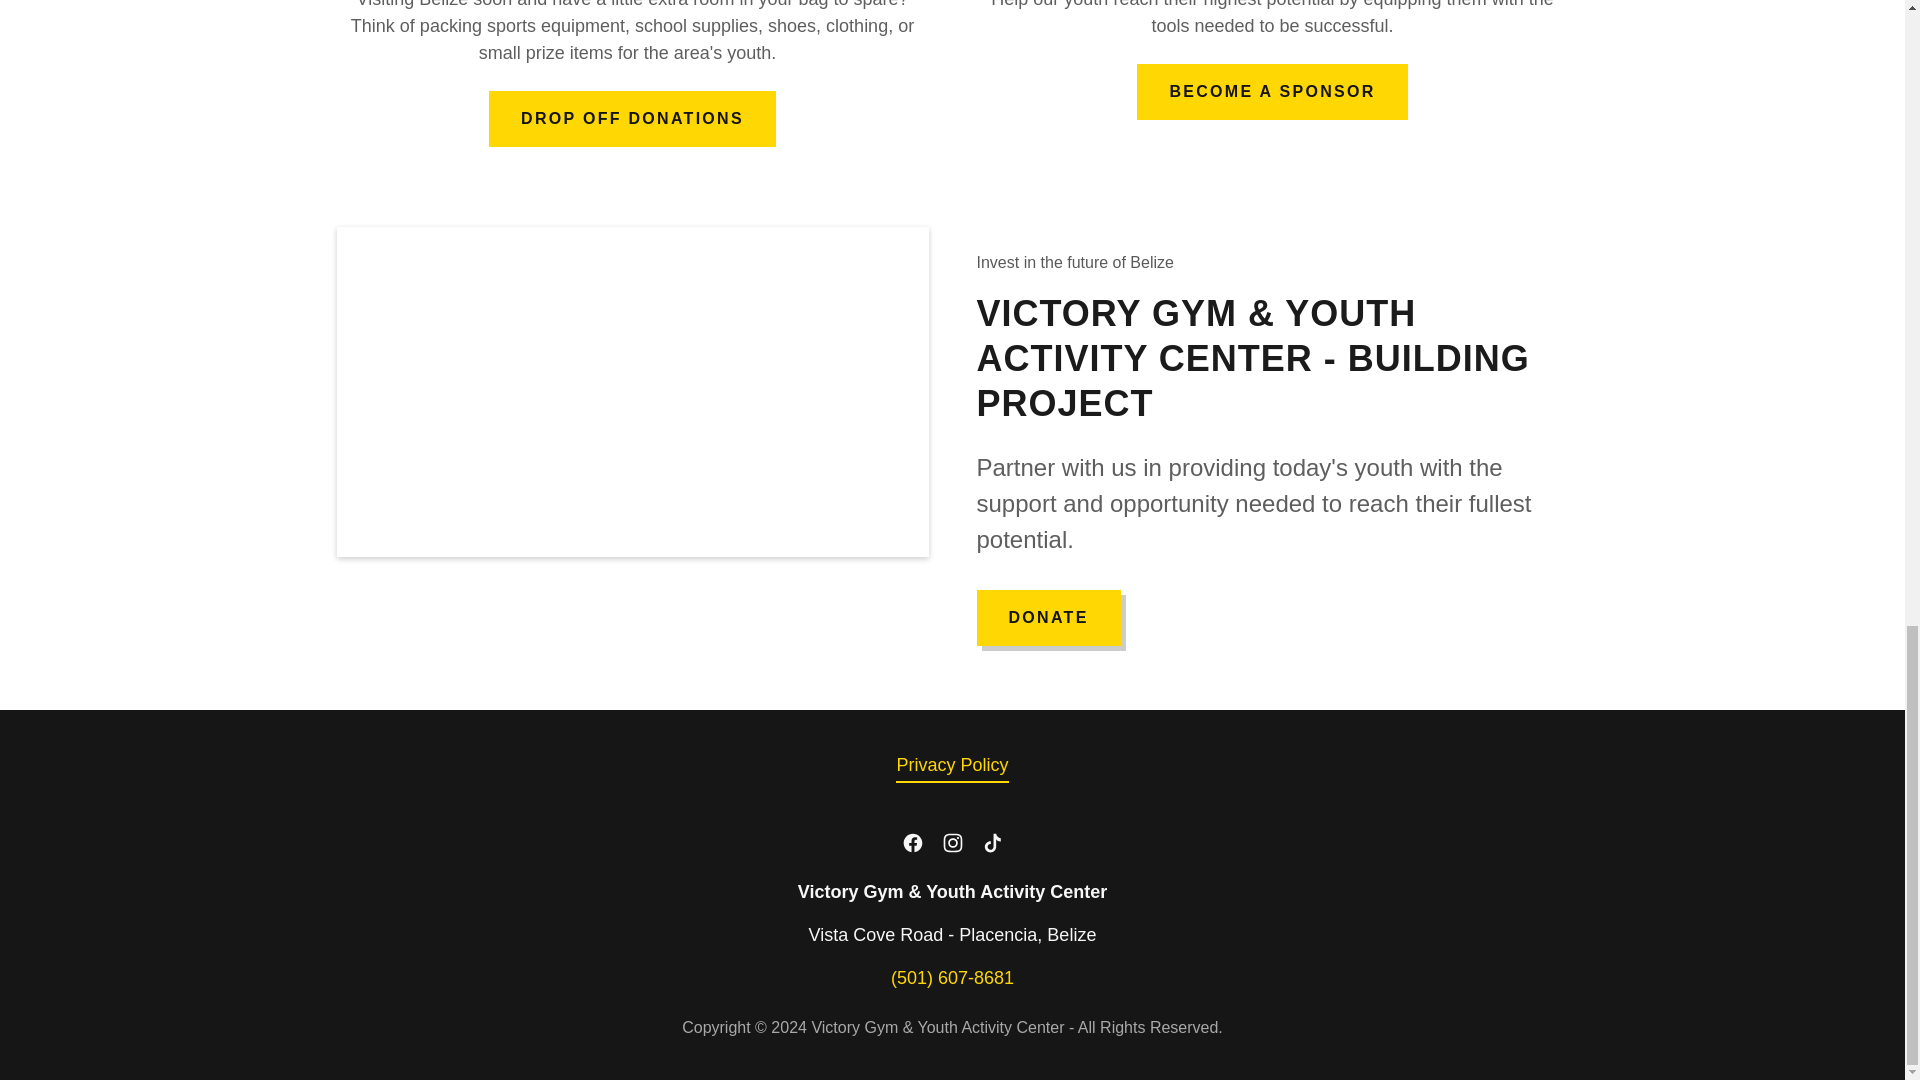  What do you see at coordinates (952, 766) in the screenshot?
I see `Privacy Policy` at bounding box center [952, 766].